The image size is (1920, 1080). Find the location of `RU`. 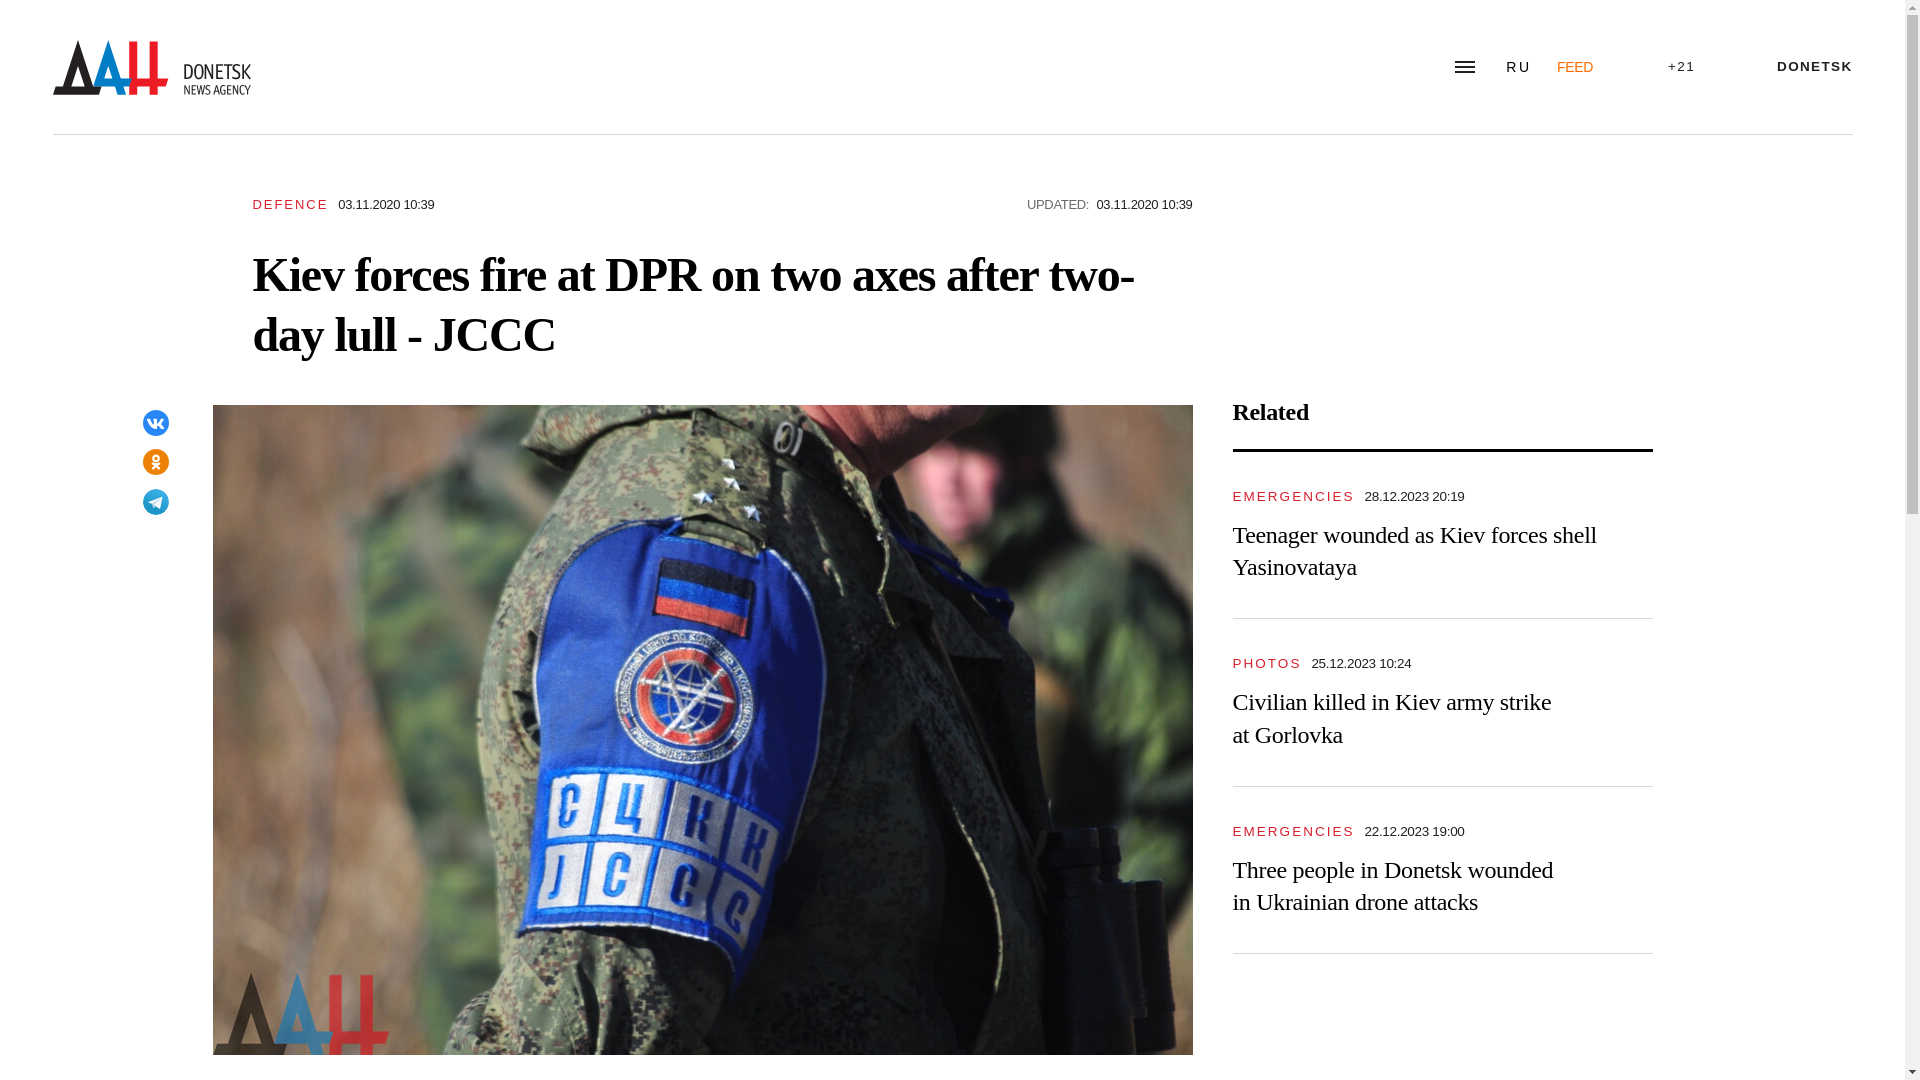

RU is located at coordinates (1518, 66).